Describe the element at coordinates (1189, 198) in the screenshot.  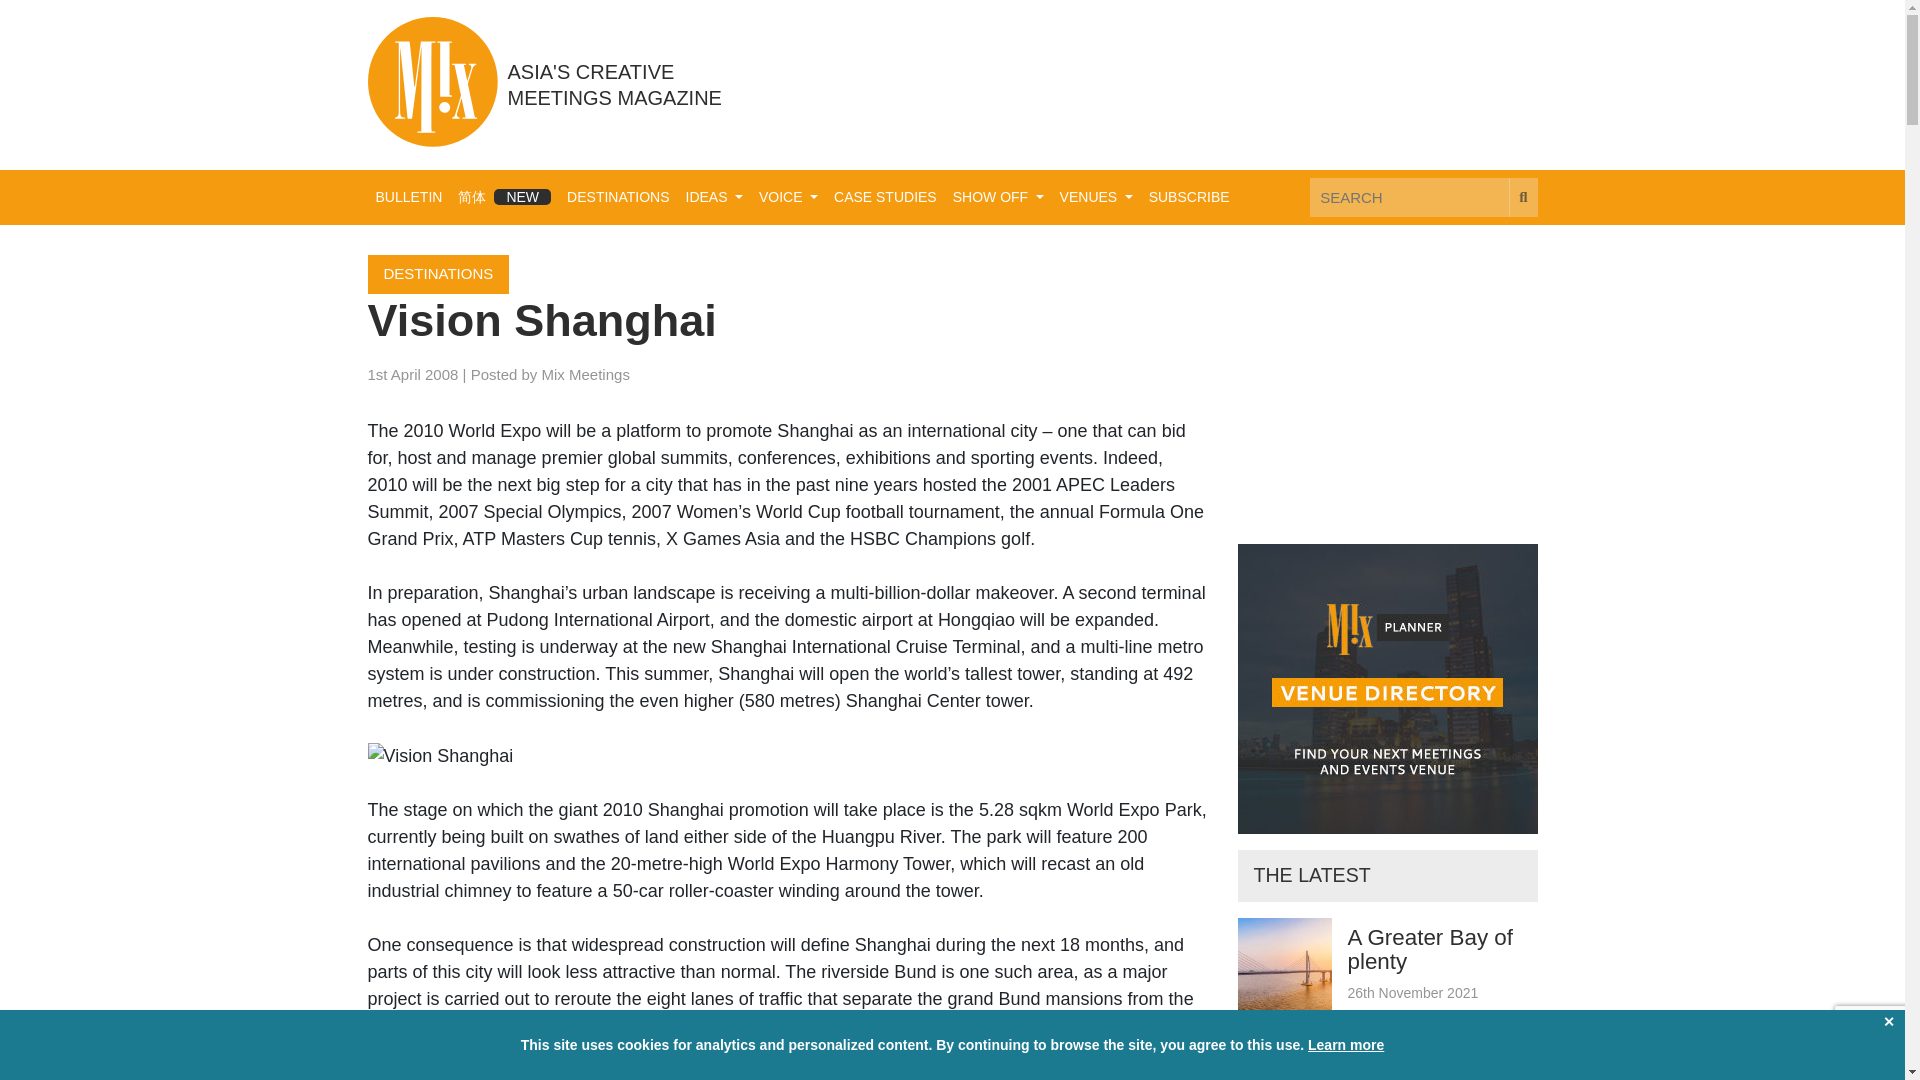
I see `SUBSCRIBE` at that location.